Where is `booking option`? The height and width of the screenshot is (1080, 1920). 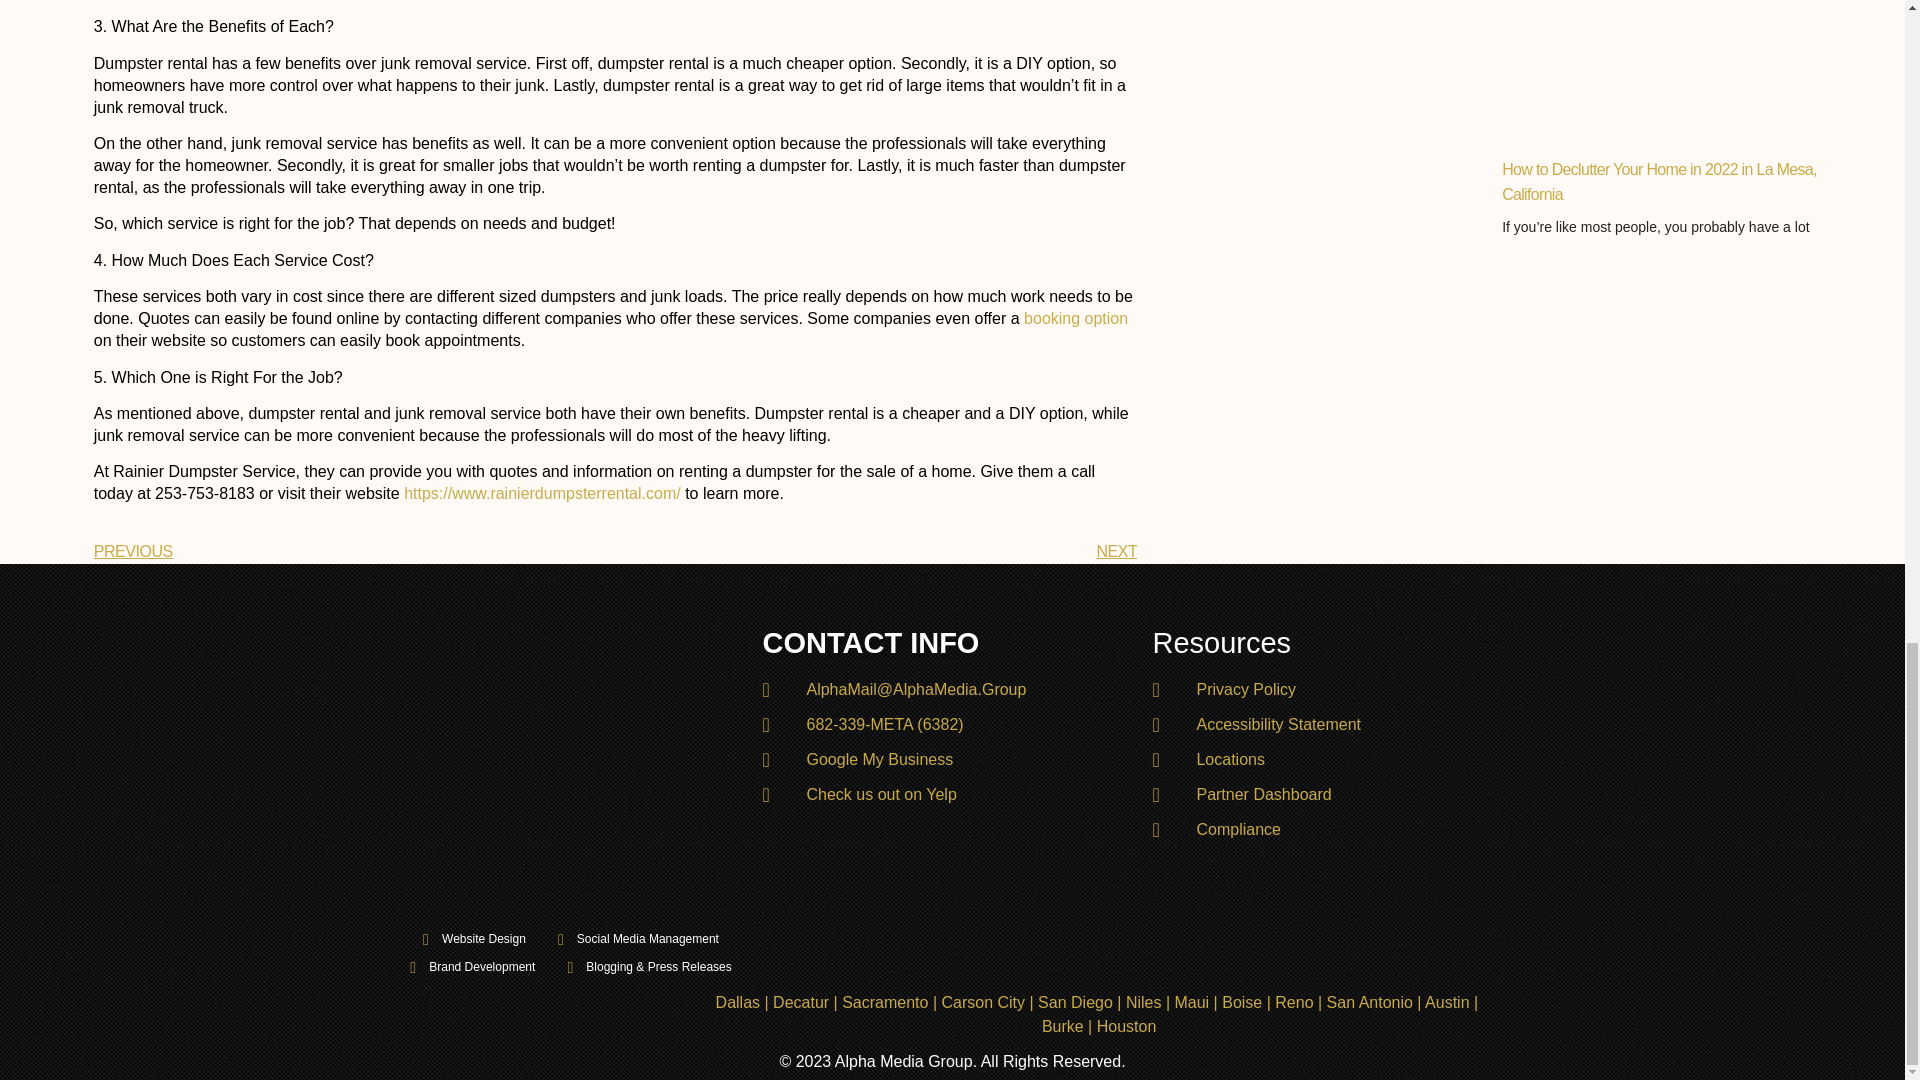 booking option is located at coordinates (1076, 318).